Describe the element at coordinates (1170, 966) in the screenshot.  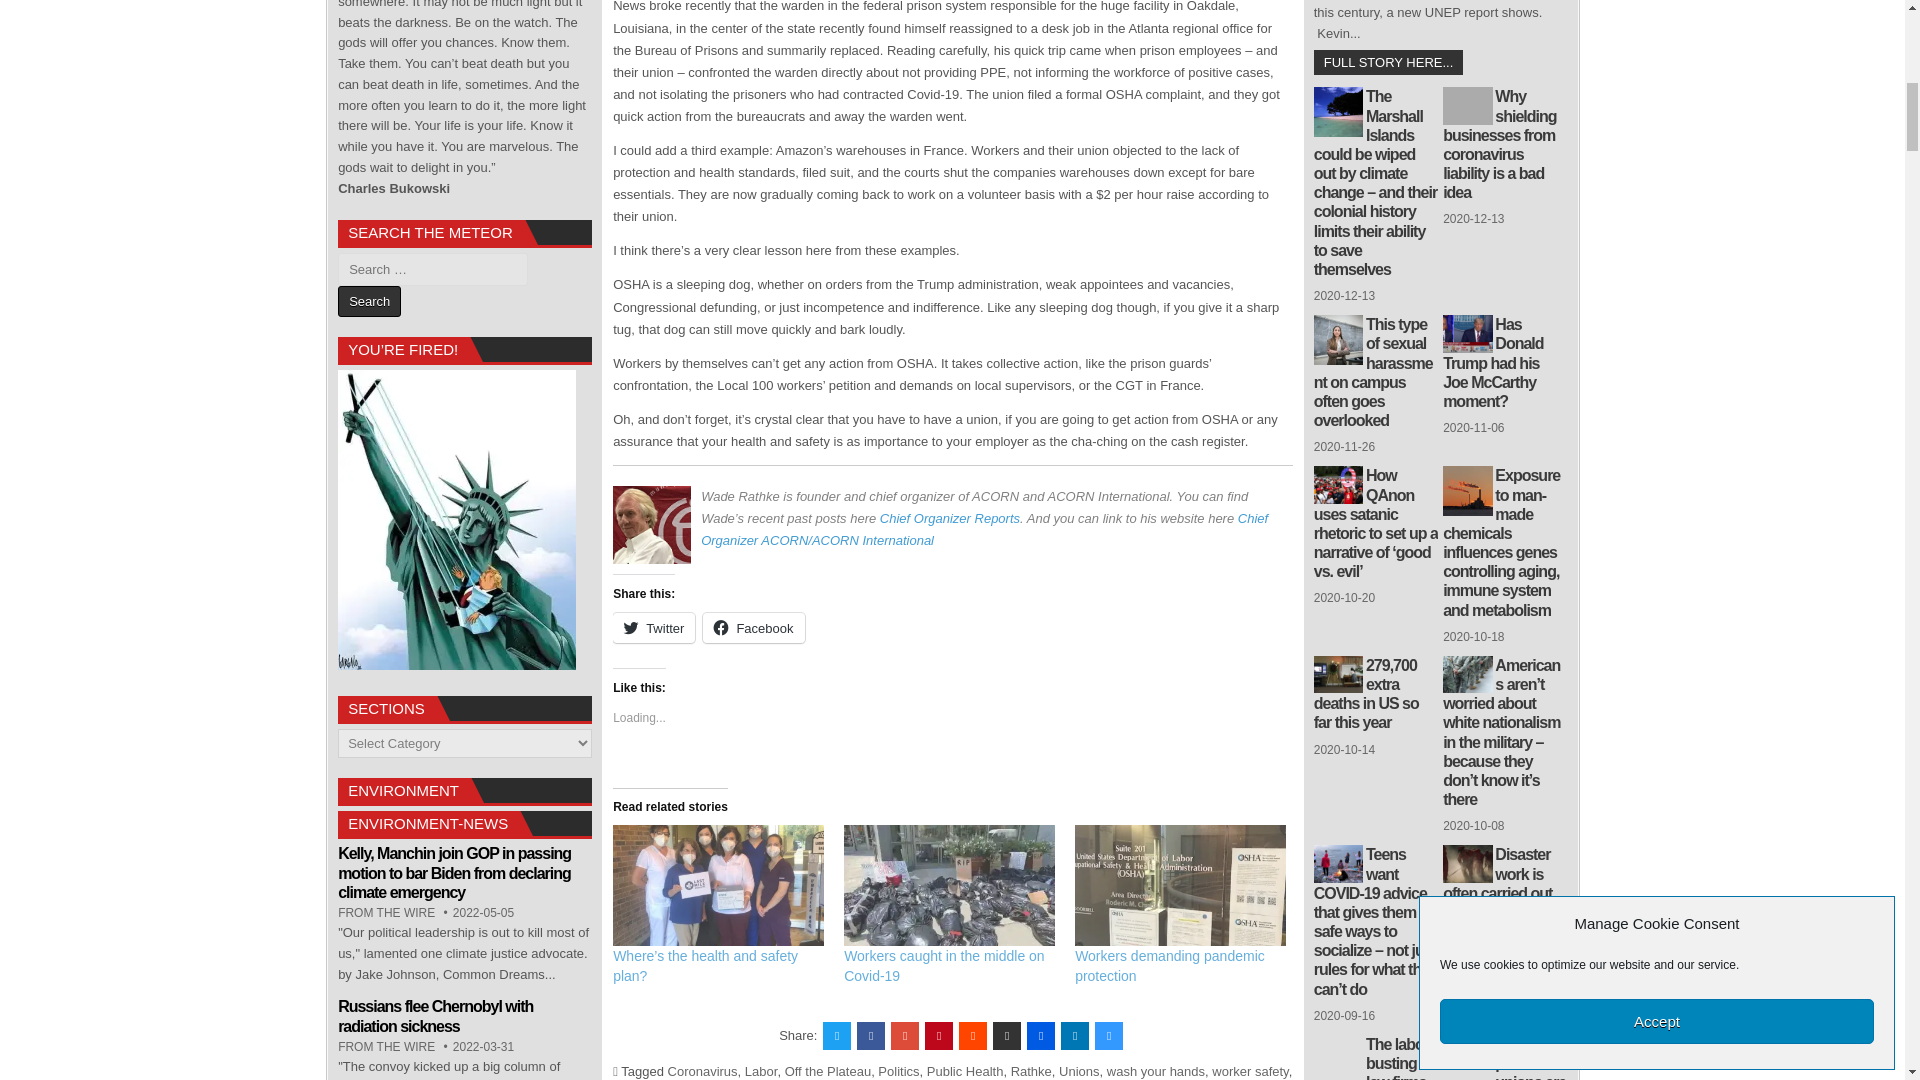
I see `Workers demanding pandemic protection` at that location.